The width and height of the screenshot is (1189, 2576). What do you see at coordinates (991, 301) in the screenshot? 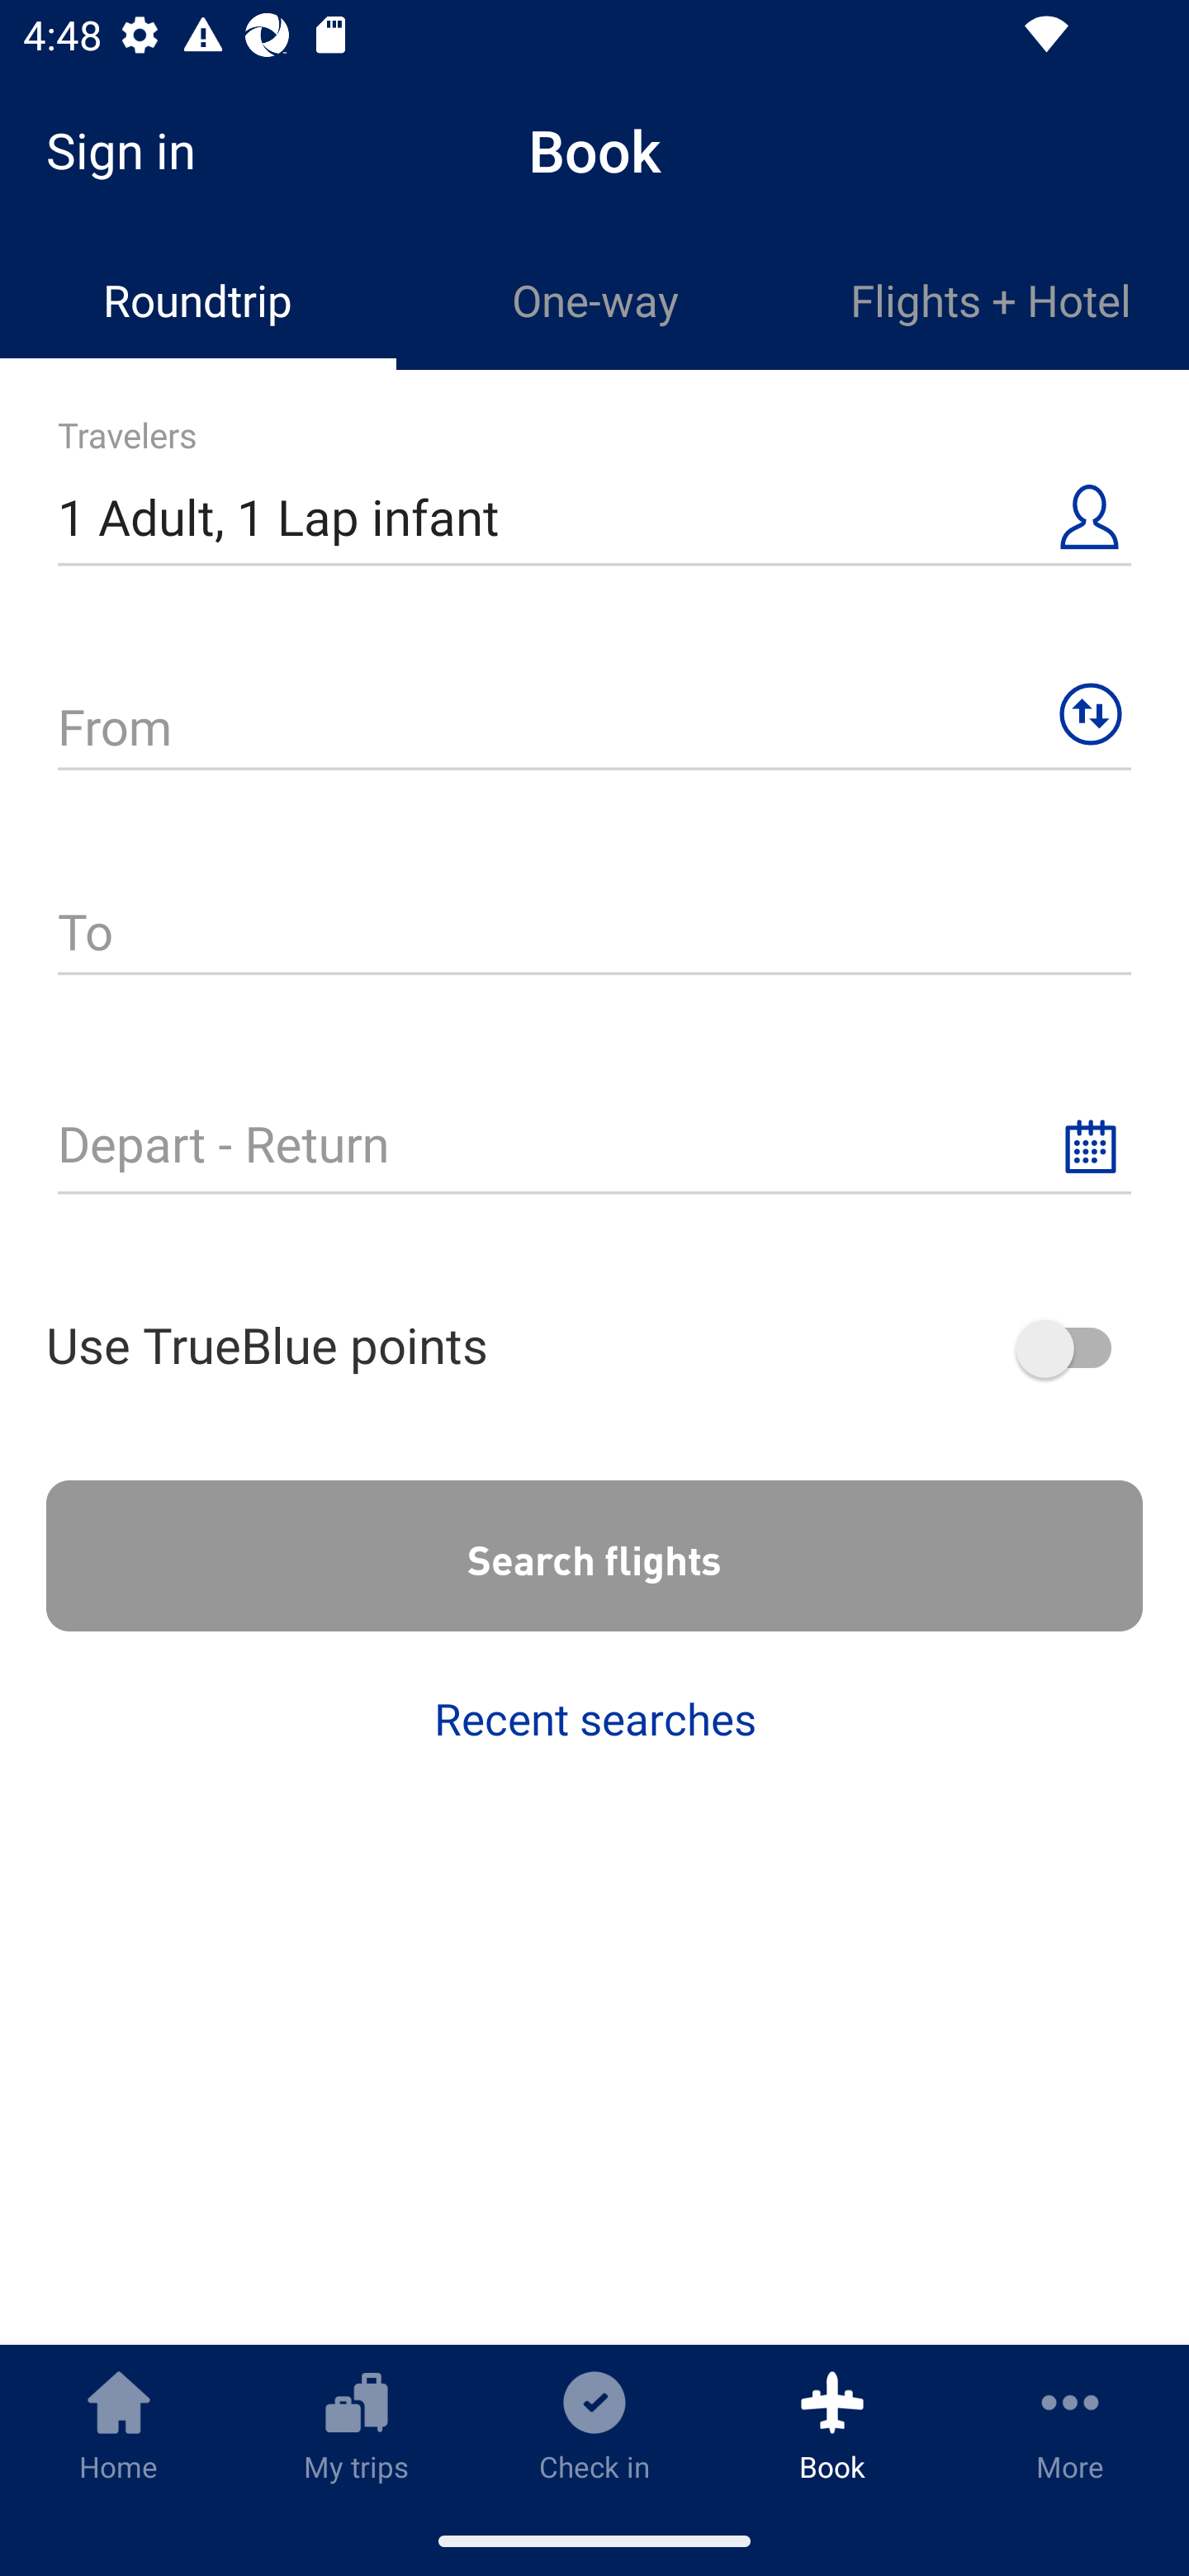
I see `Flights + Hotel` at bounding box center [991, 301].